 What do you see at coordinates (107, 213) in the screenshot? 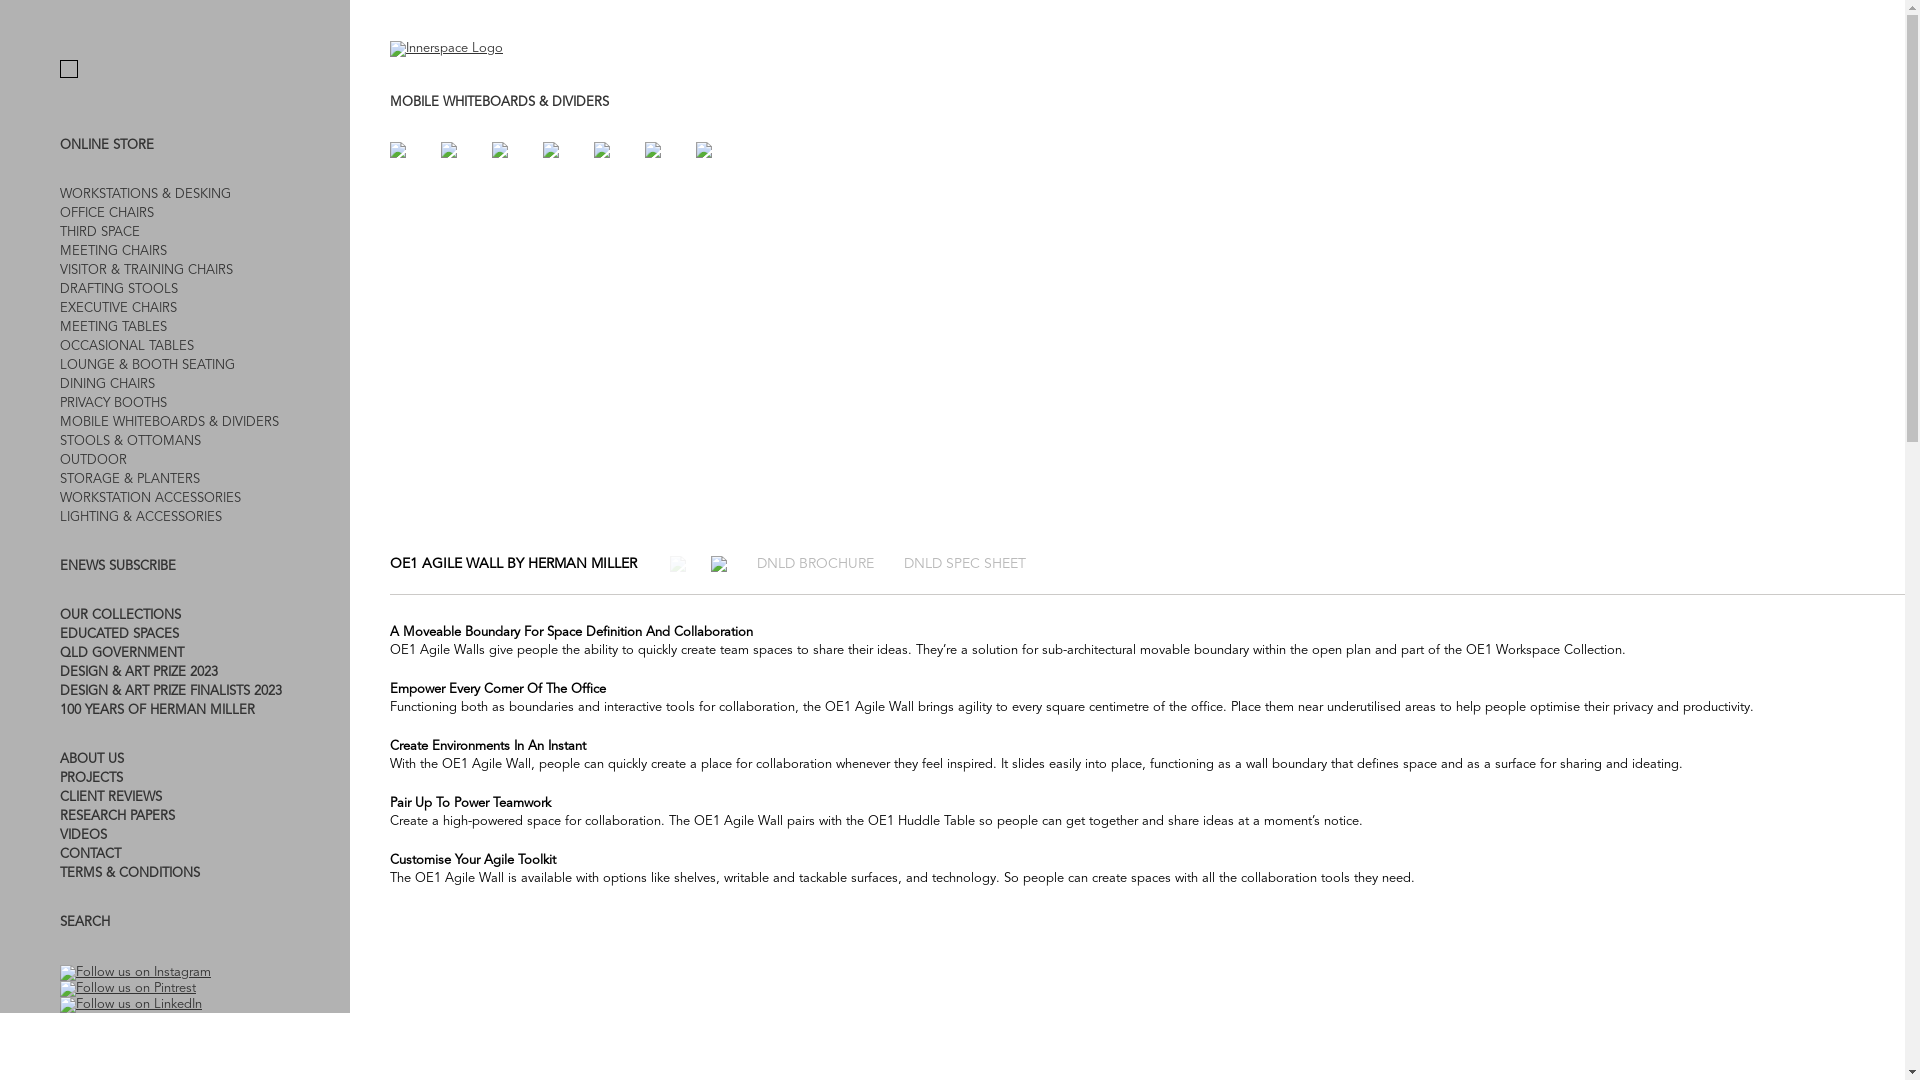
I see `OFFICE CHAIRS` at bounding box center [107, 213].